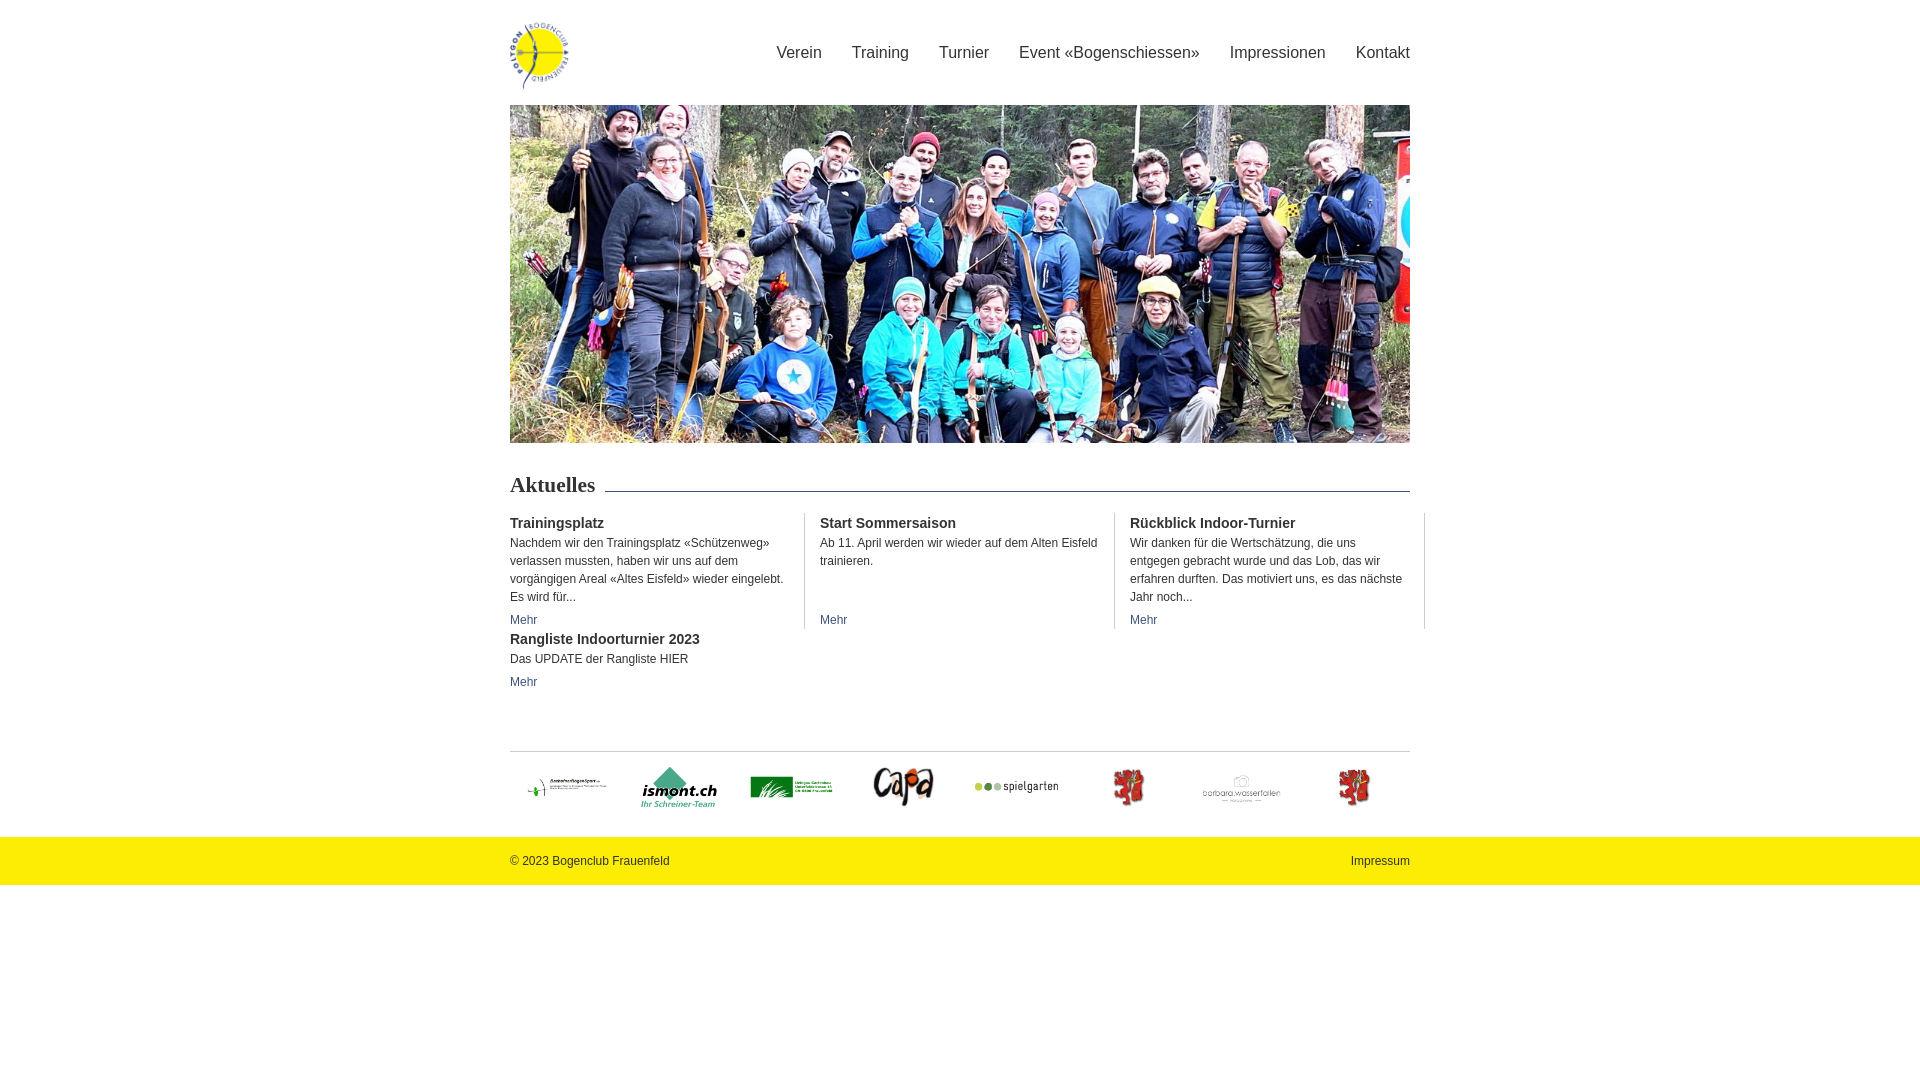 This screenshot has width=1920, height=1080. What do you see at coordinates (960, 571) in the screenshot?
I see `Start Sommersaison` at bounding box center [960, 571].